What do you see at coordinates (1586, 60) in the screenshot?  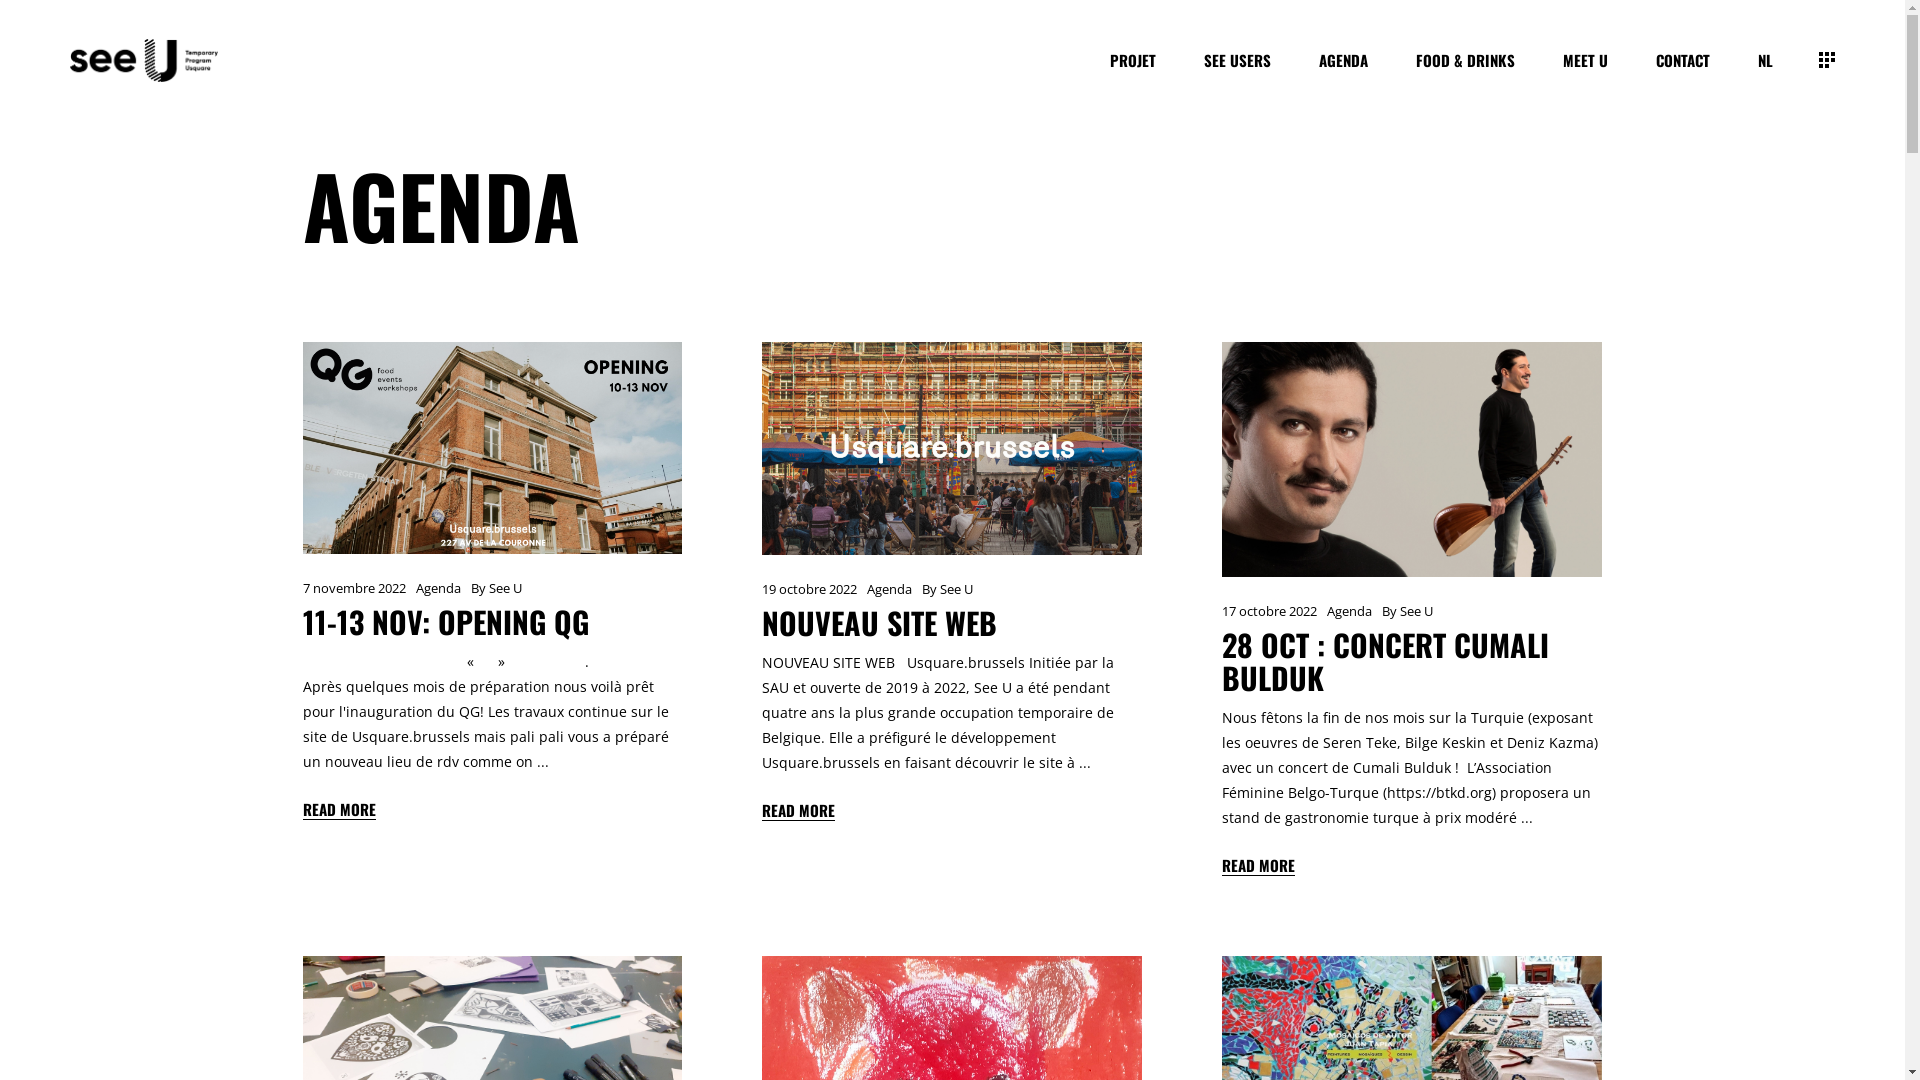 I see `MEET U` at bounding box center [1586, 60].